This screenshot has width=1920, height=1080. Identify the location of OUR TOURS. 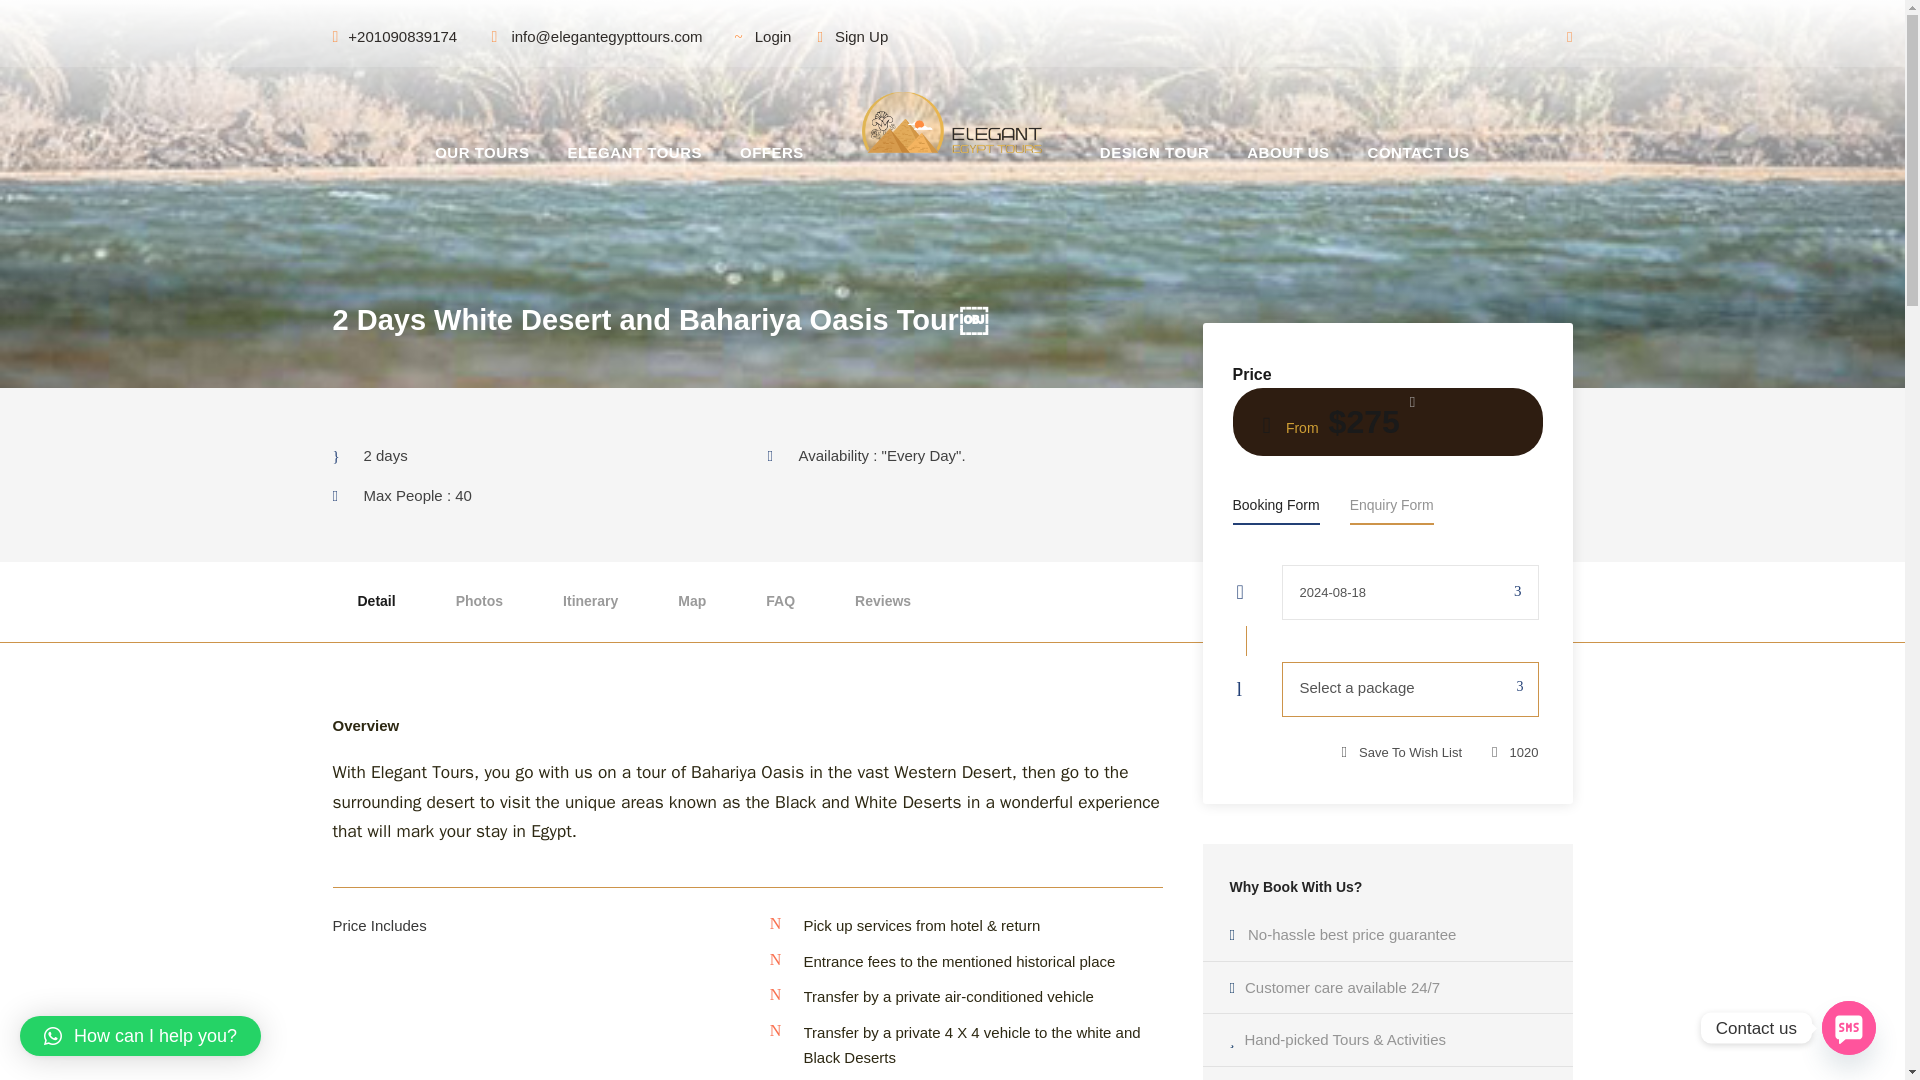
(482, 140).